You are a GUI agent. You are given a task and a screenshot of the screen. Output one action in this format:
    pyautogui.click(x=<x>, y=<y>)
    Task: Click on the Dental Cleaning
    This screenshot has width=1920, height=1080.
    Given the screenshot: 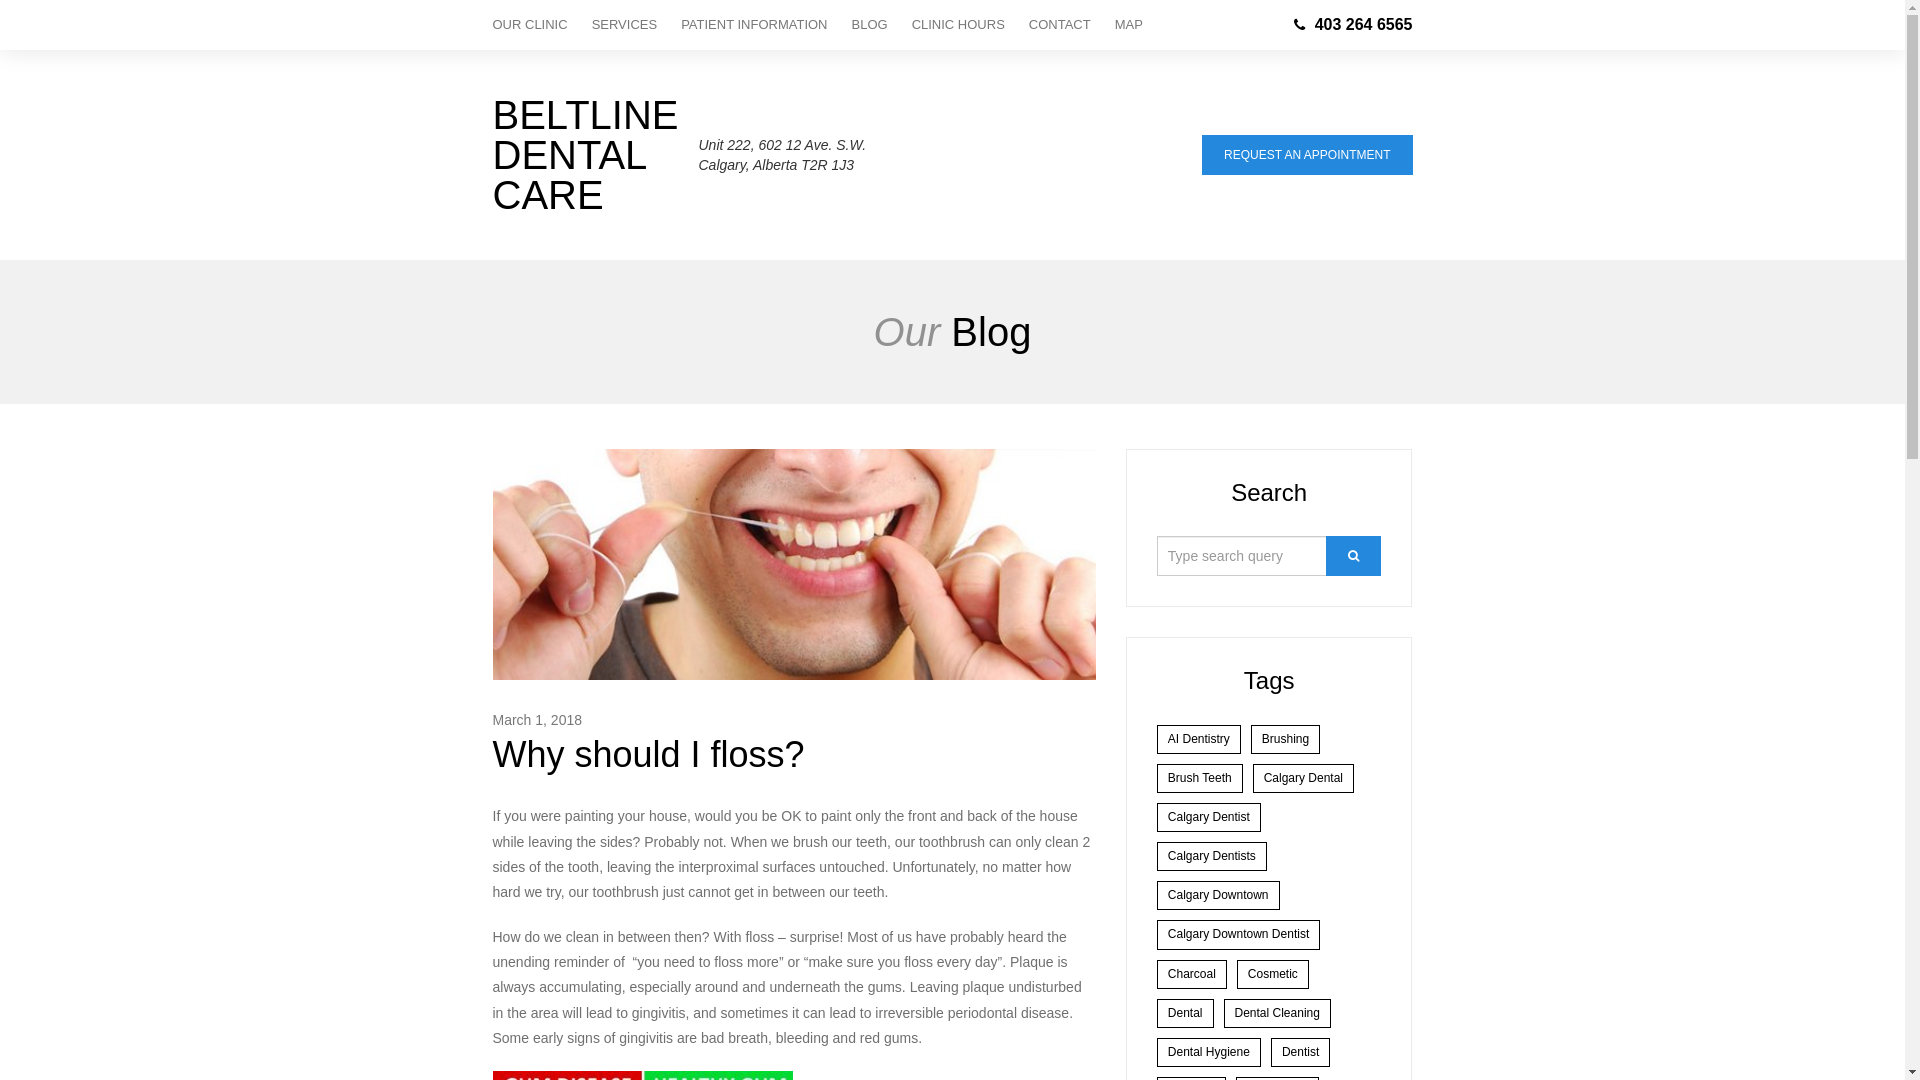 What is the action you would take?
    pyautogui.click(x=1278, y=1014)
    